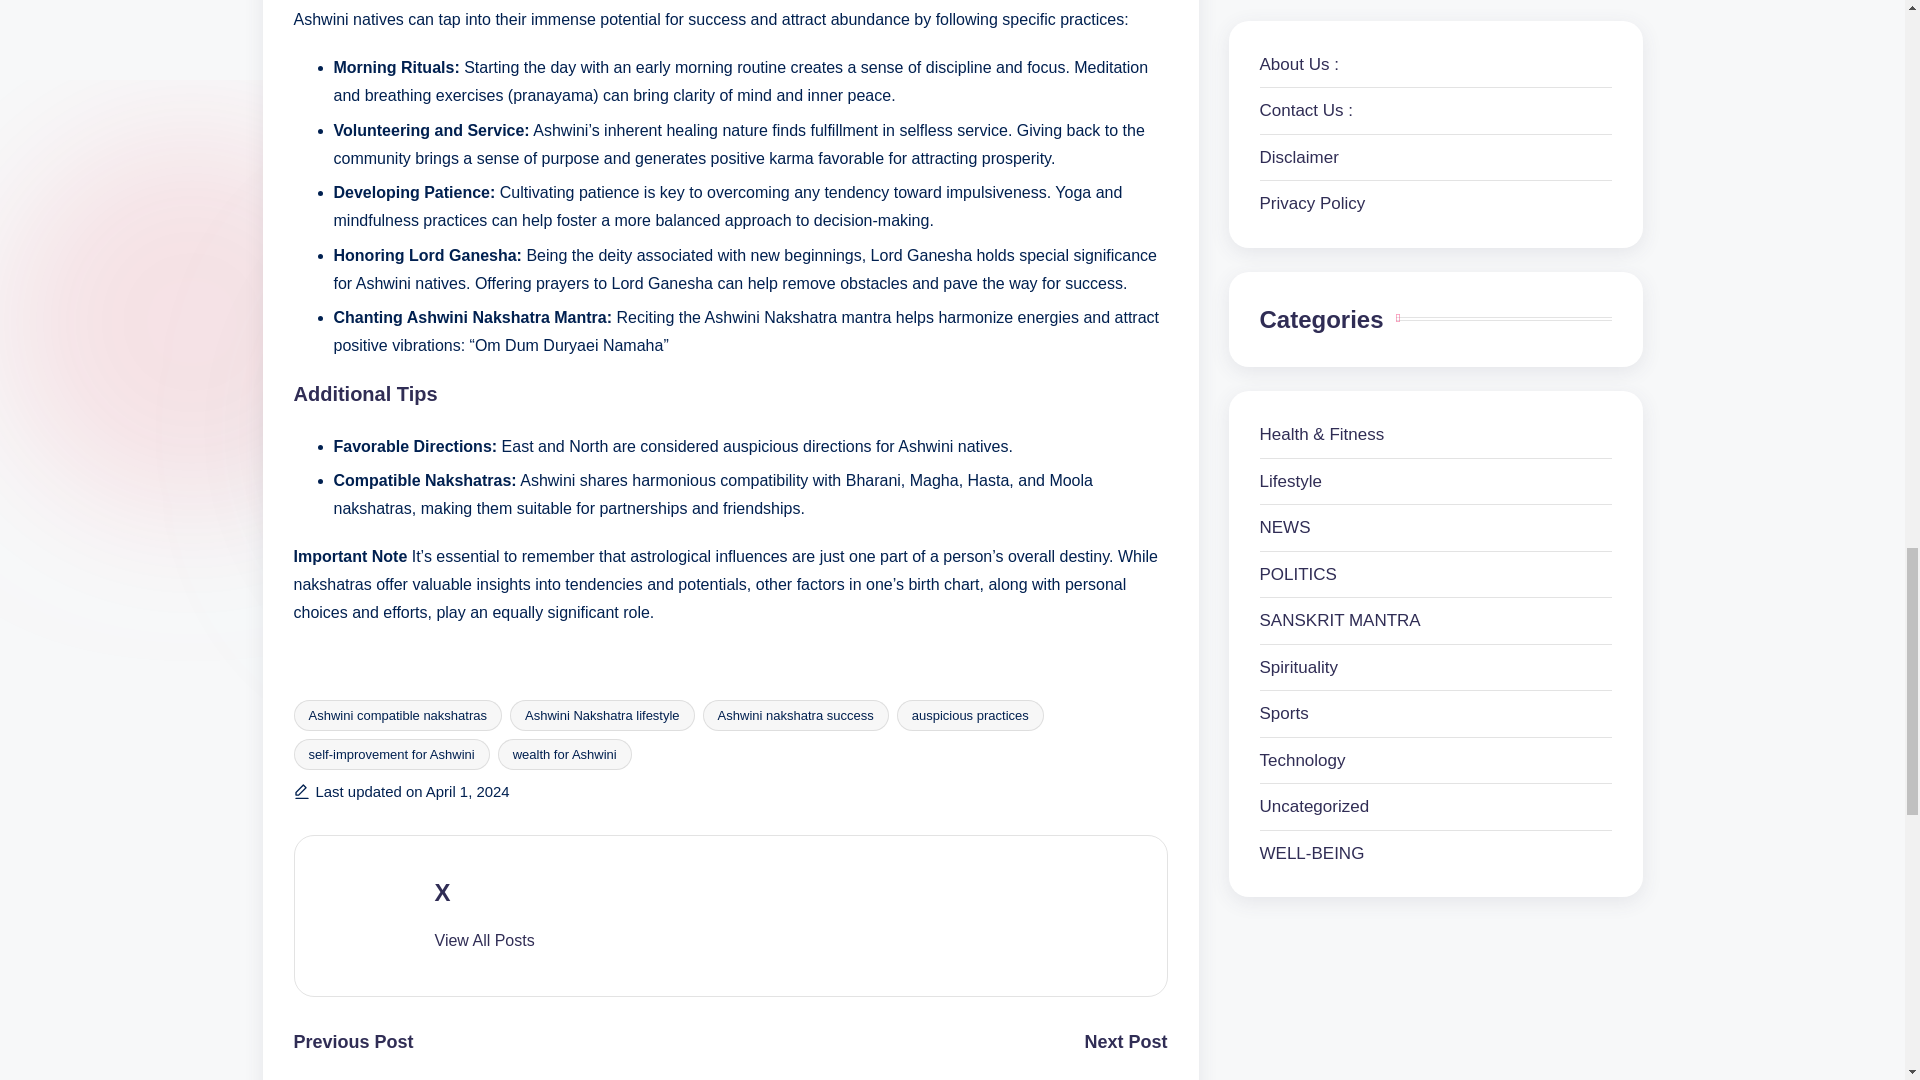 The width and height of the screenshot is (1920, 1080). What do you see at coordinates (970, 715) in the screenshot?
I see `auspicious practices` at bounding box center [970, 715].